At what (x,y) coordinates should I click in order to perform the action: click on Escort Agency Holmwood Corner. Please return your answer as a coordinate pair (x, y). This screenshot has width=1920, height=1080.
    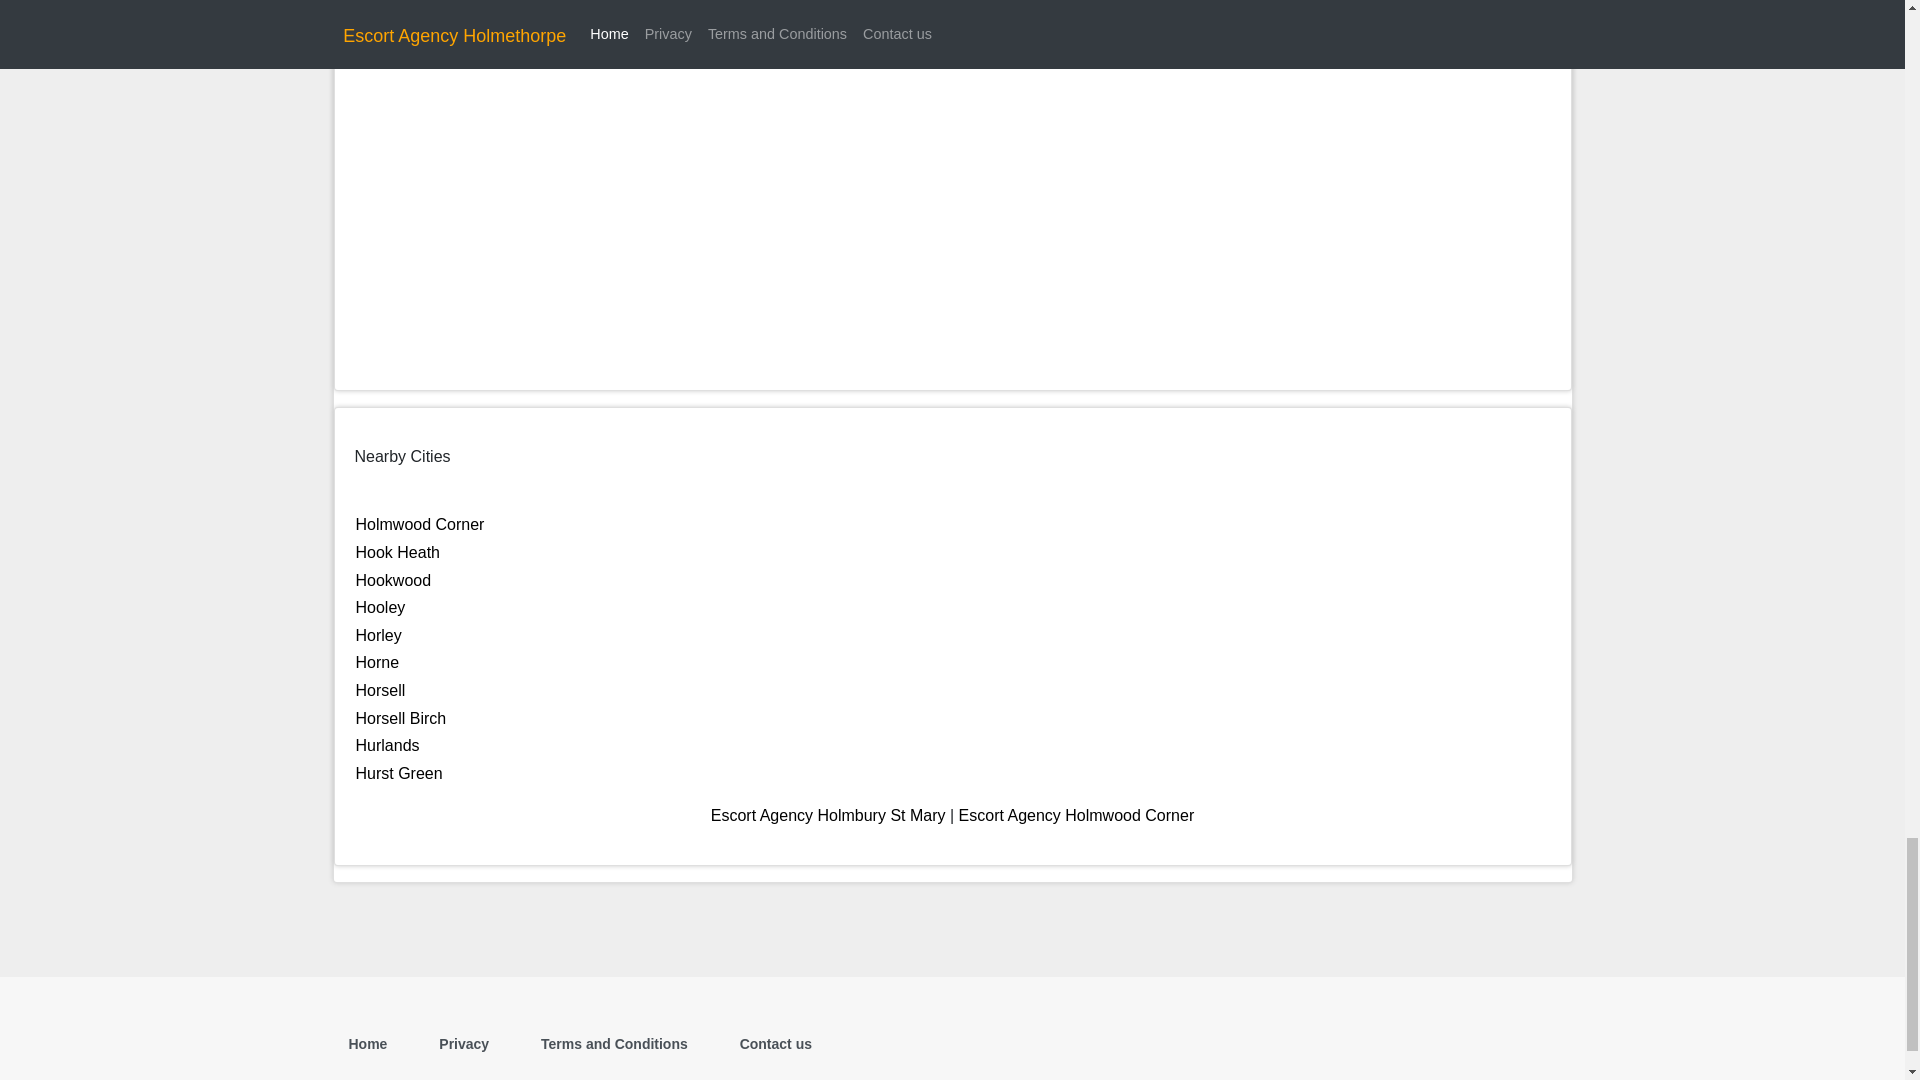
    Looking at the image, I should click on (1076, 815).